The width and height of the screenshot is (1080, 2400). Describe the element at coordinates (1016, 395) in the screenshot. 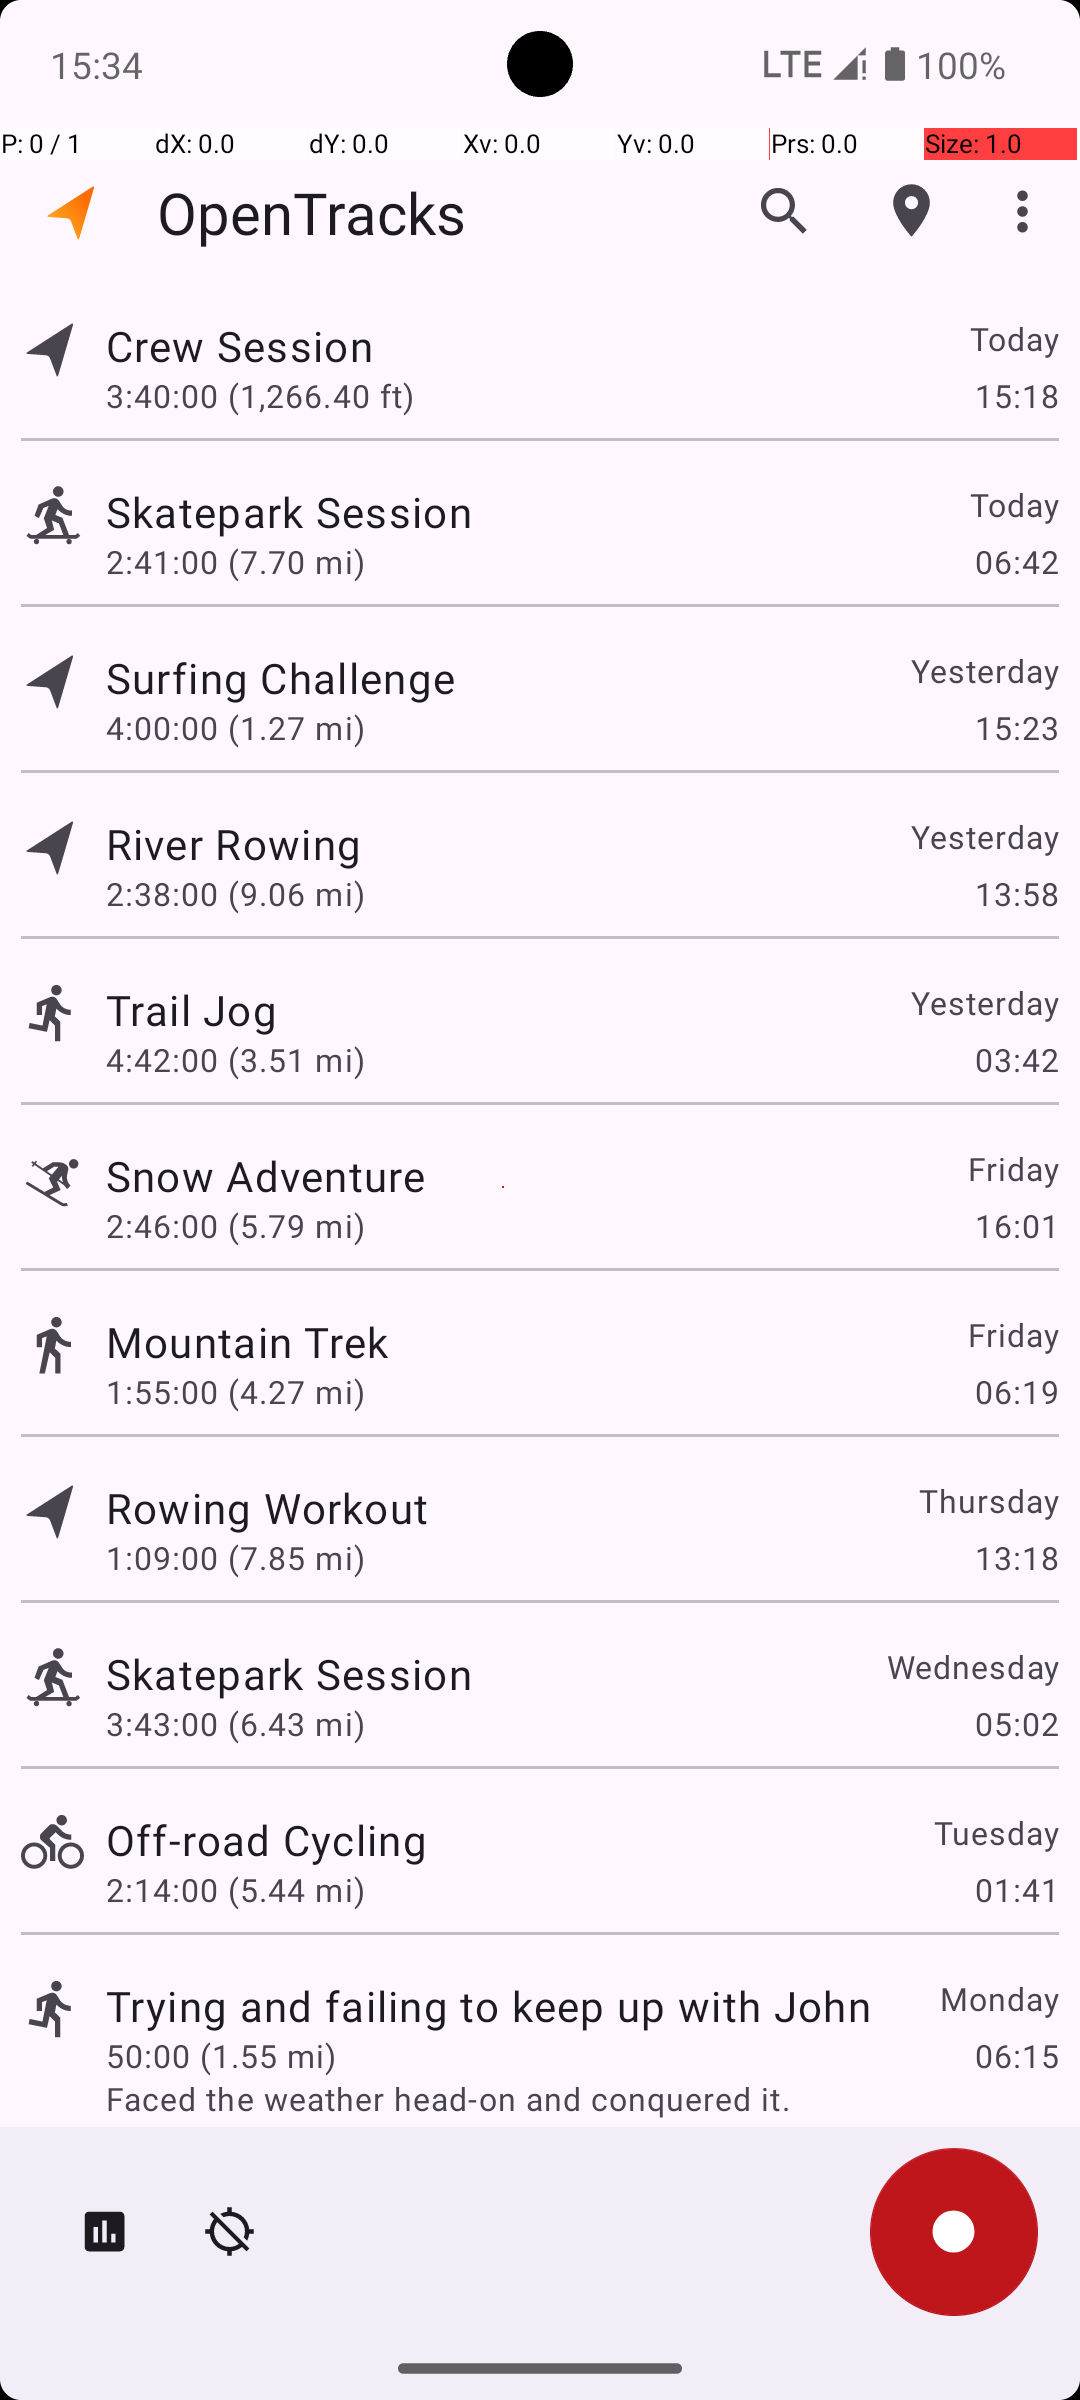

I see `15:18` at that location.